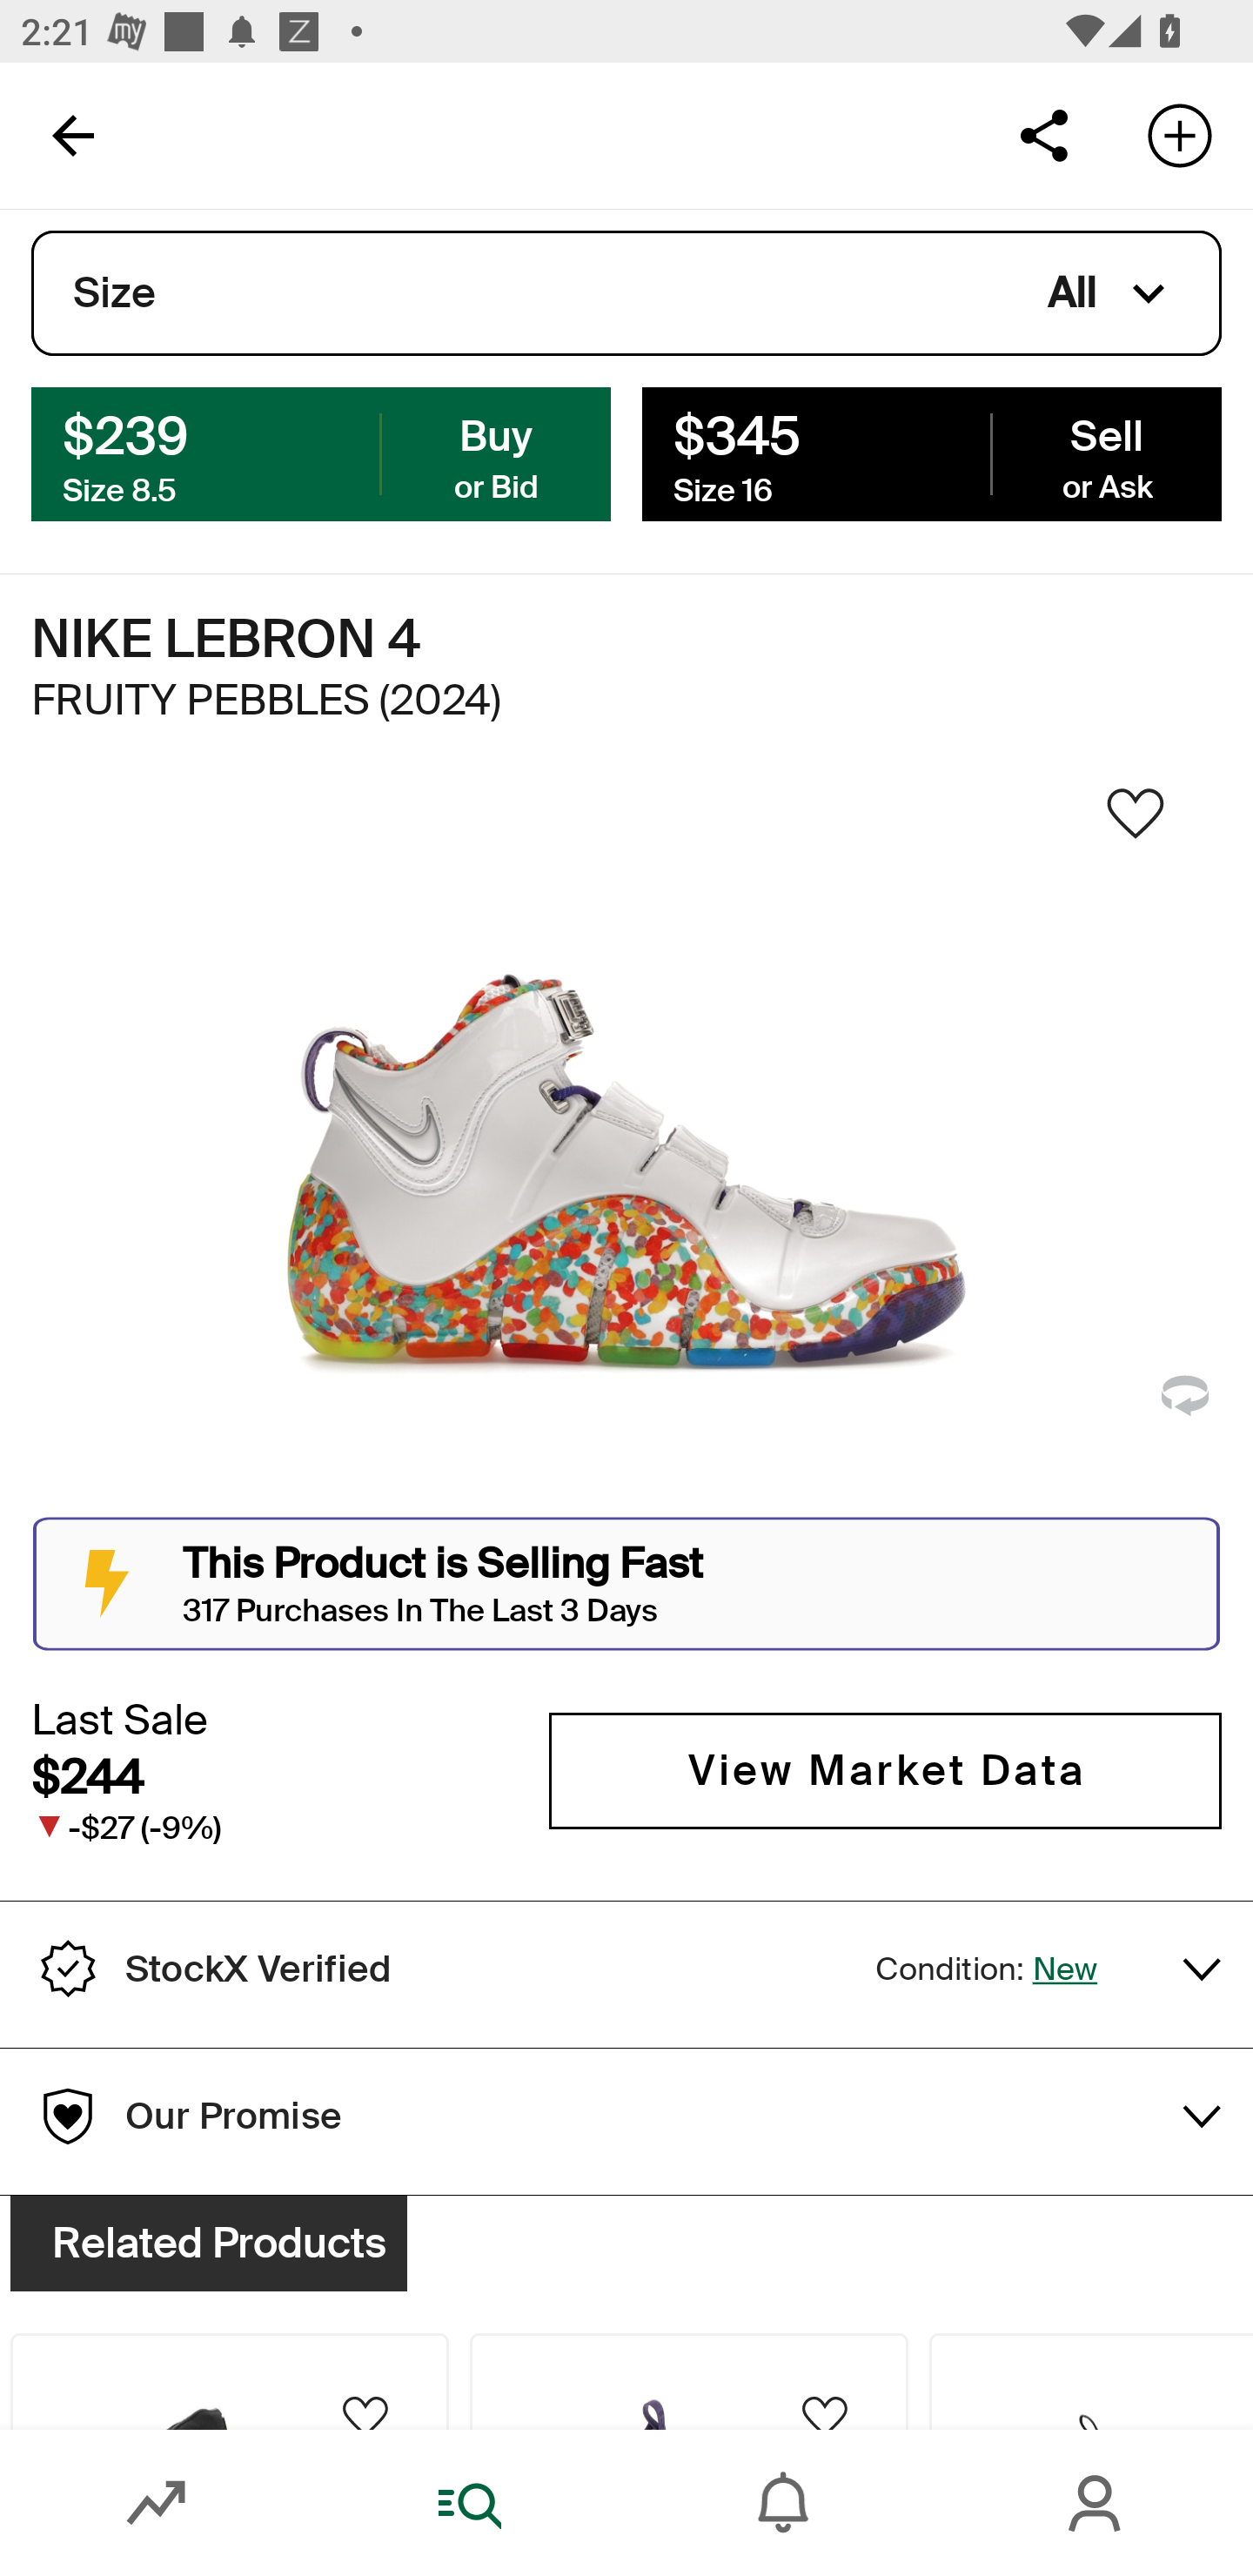  What do you see at coordinates (157, 2503) in the screenshot?
I see `Market` at bounding box center [157, 2503].